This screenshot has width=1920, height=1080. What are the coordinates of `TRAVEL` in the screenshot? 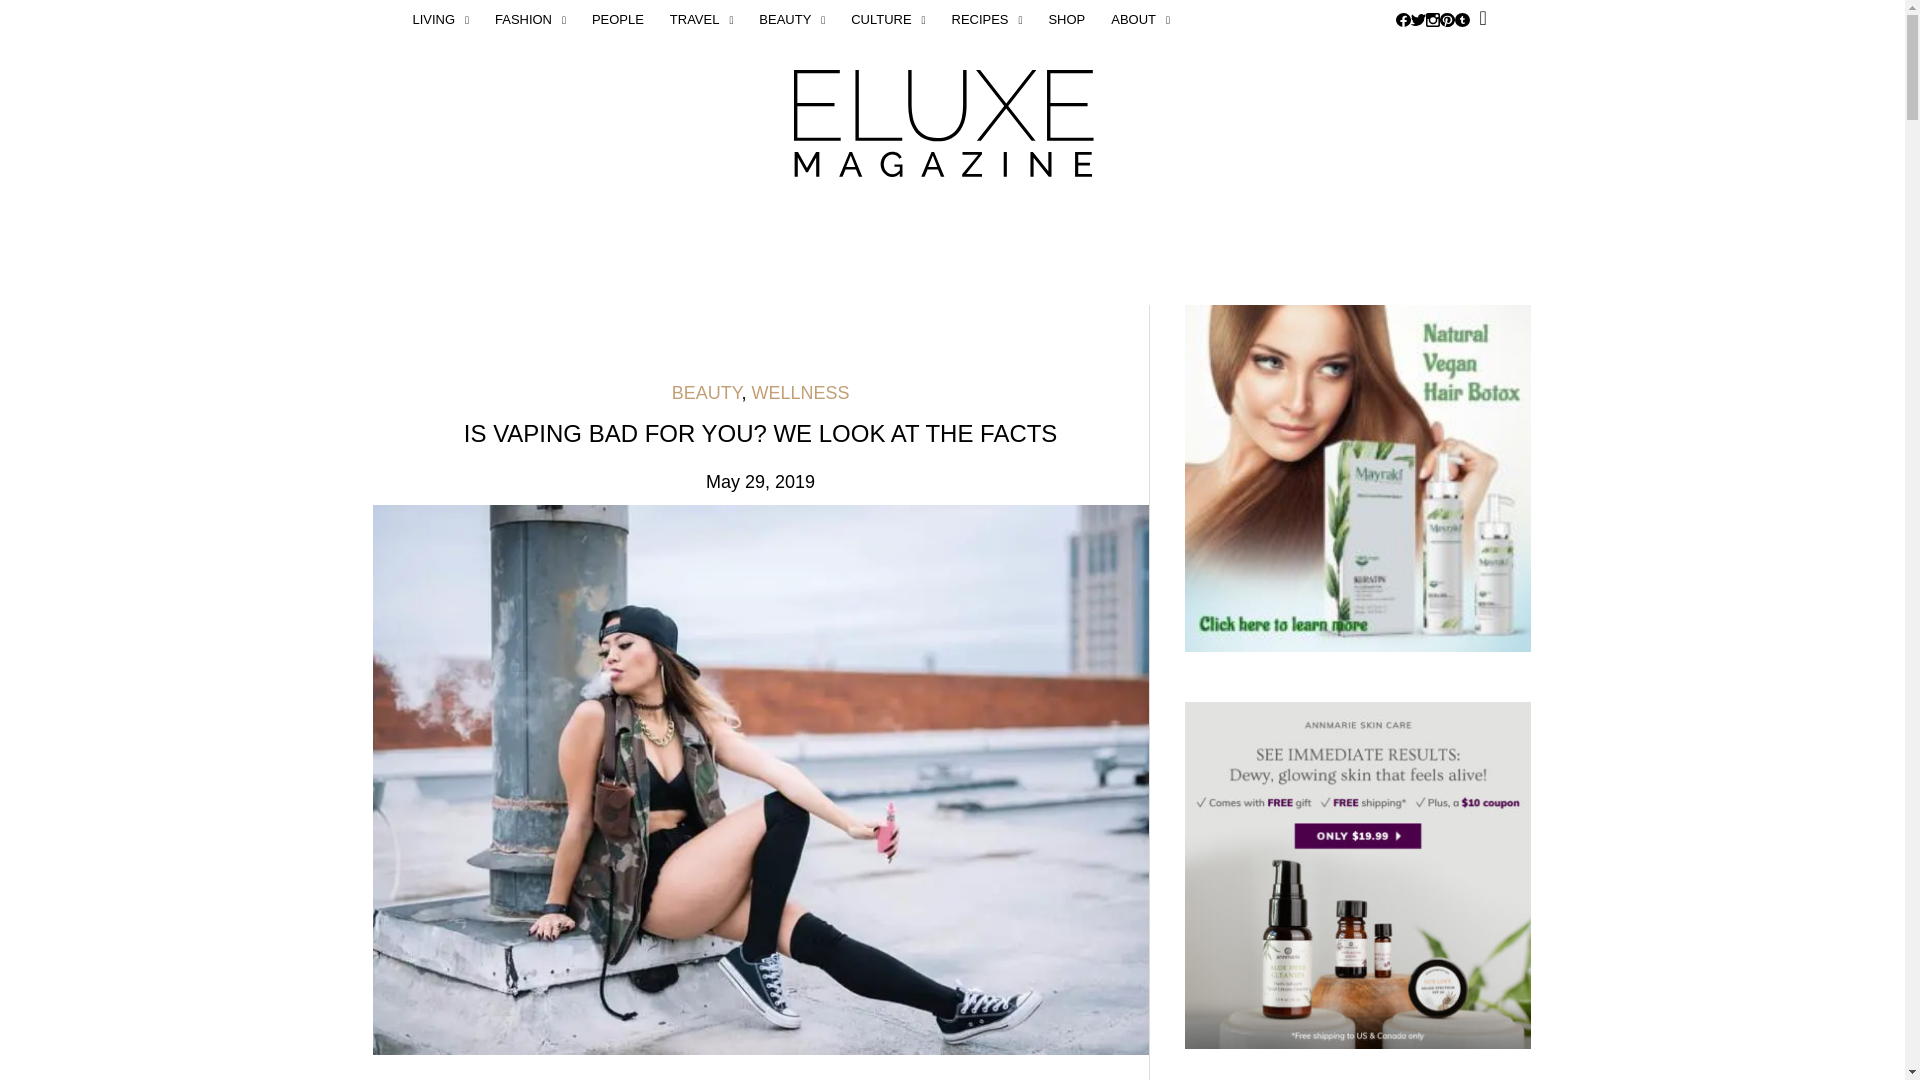 It's located at (701, 20).